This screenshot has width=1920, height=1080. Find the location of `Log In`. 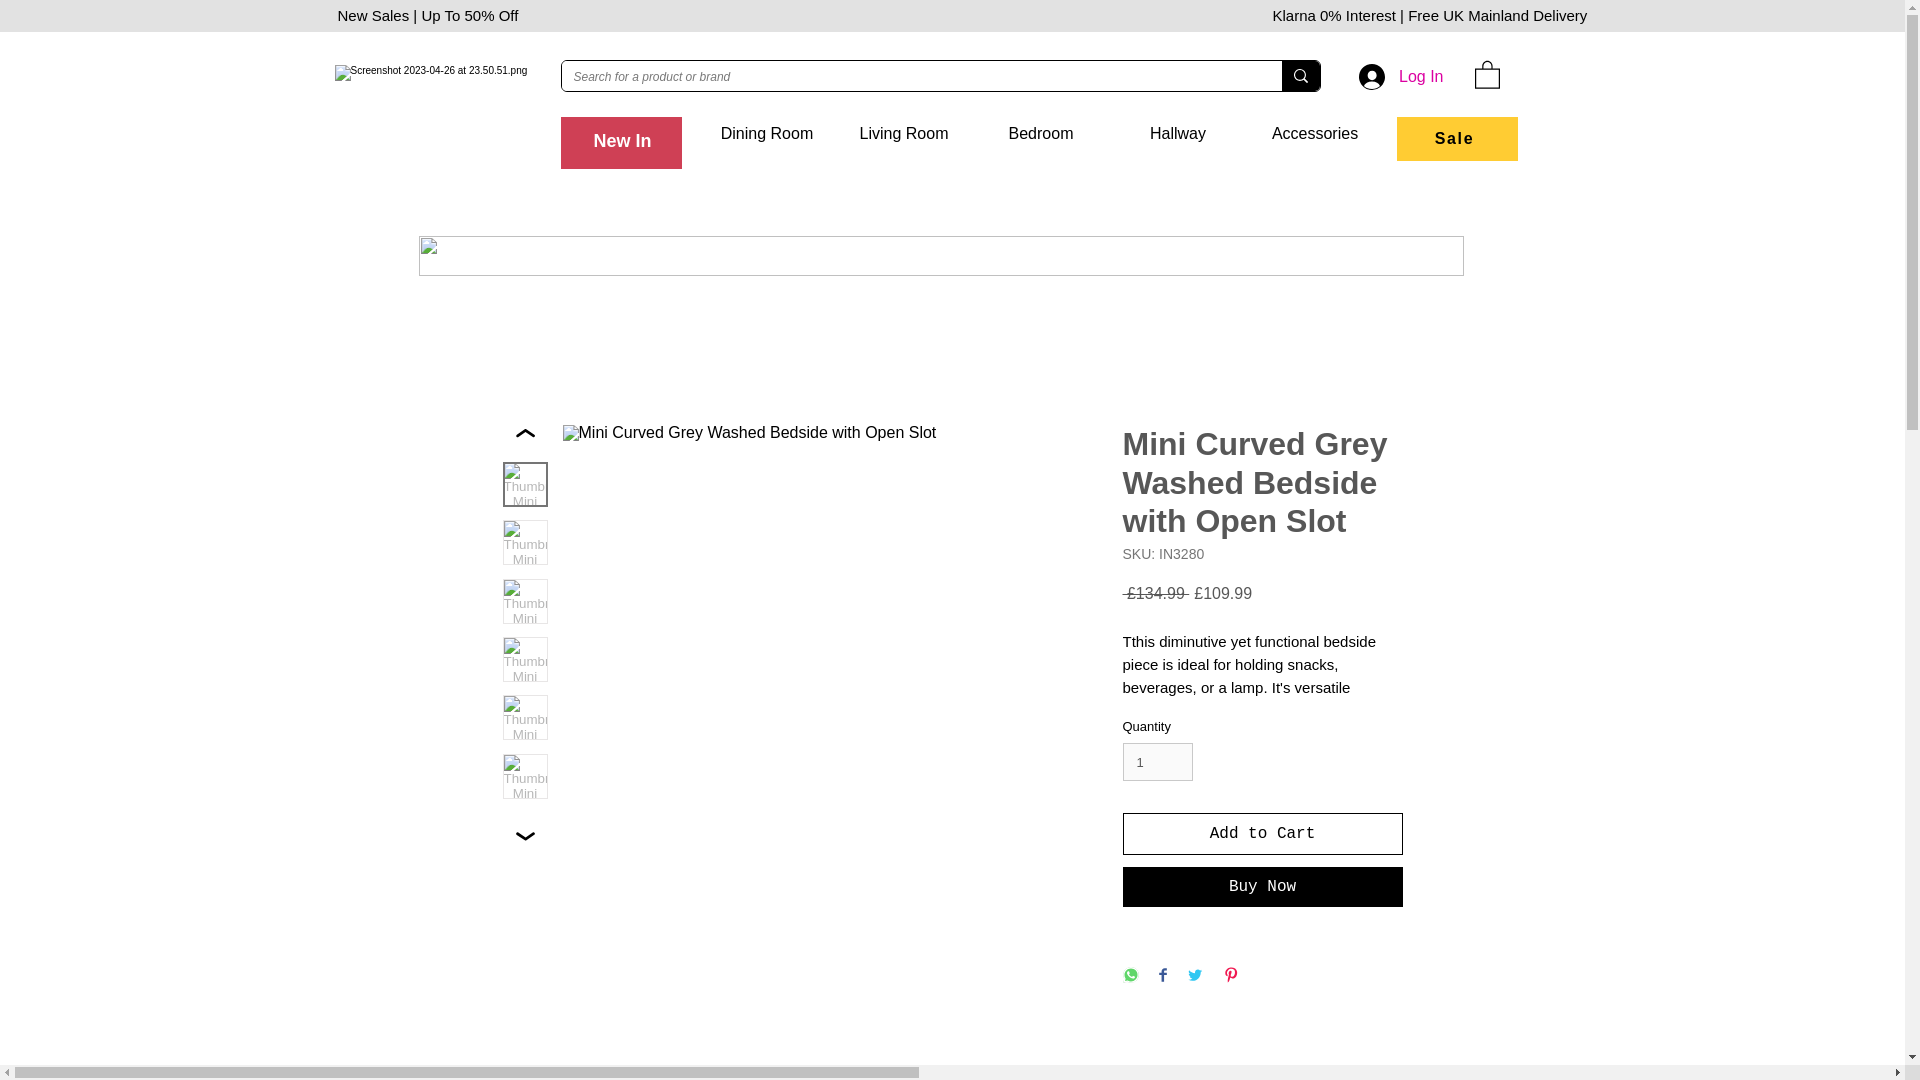

Log In is located at coordinates (1401, 77).